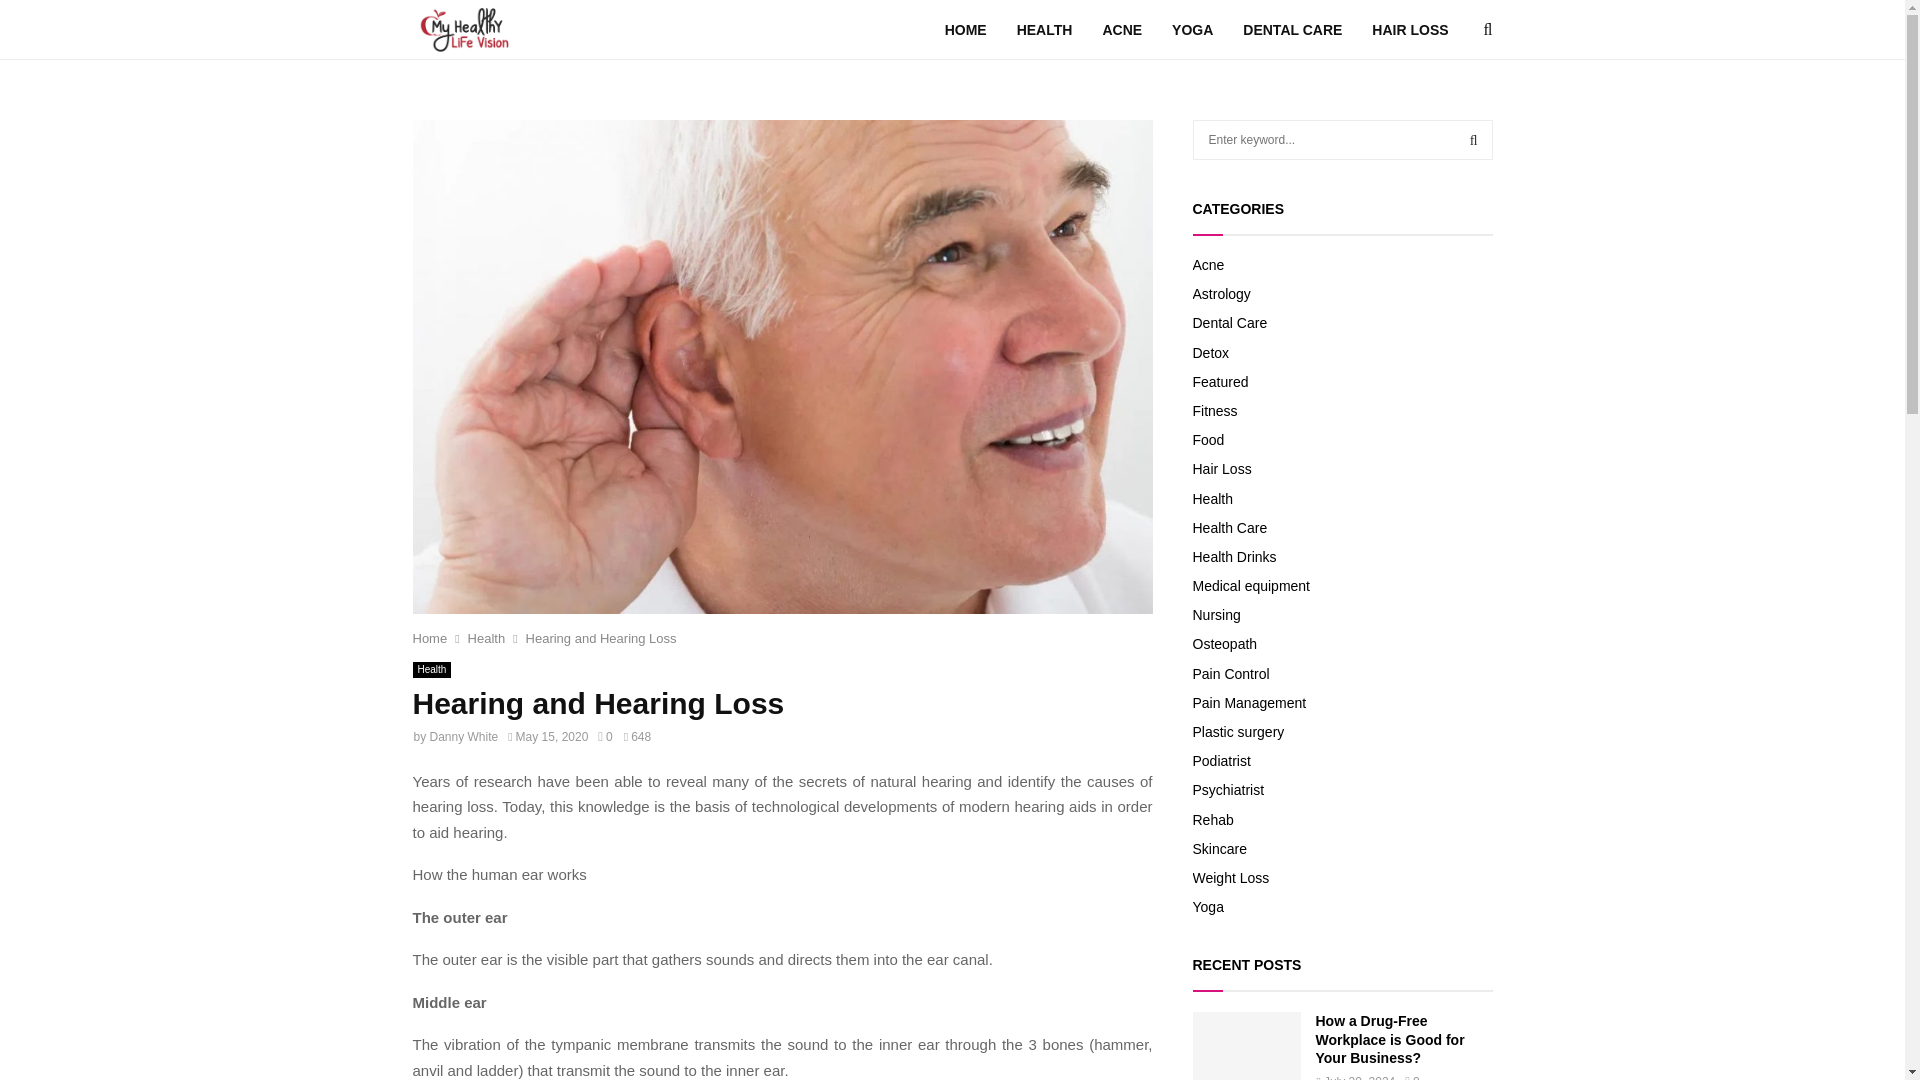  I want to click on Health, so click(487, 638).